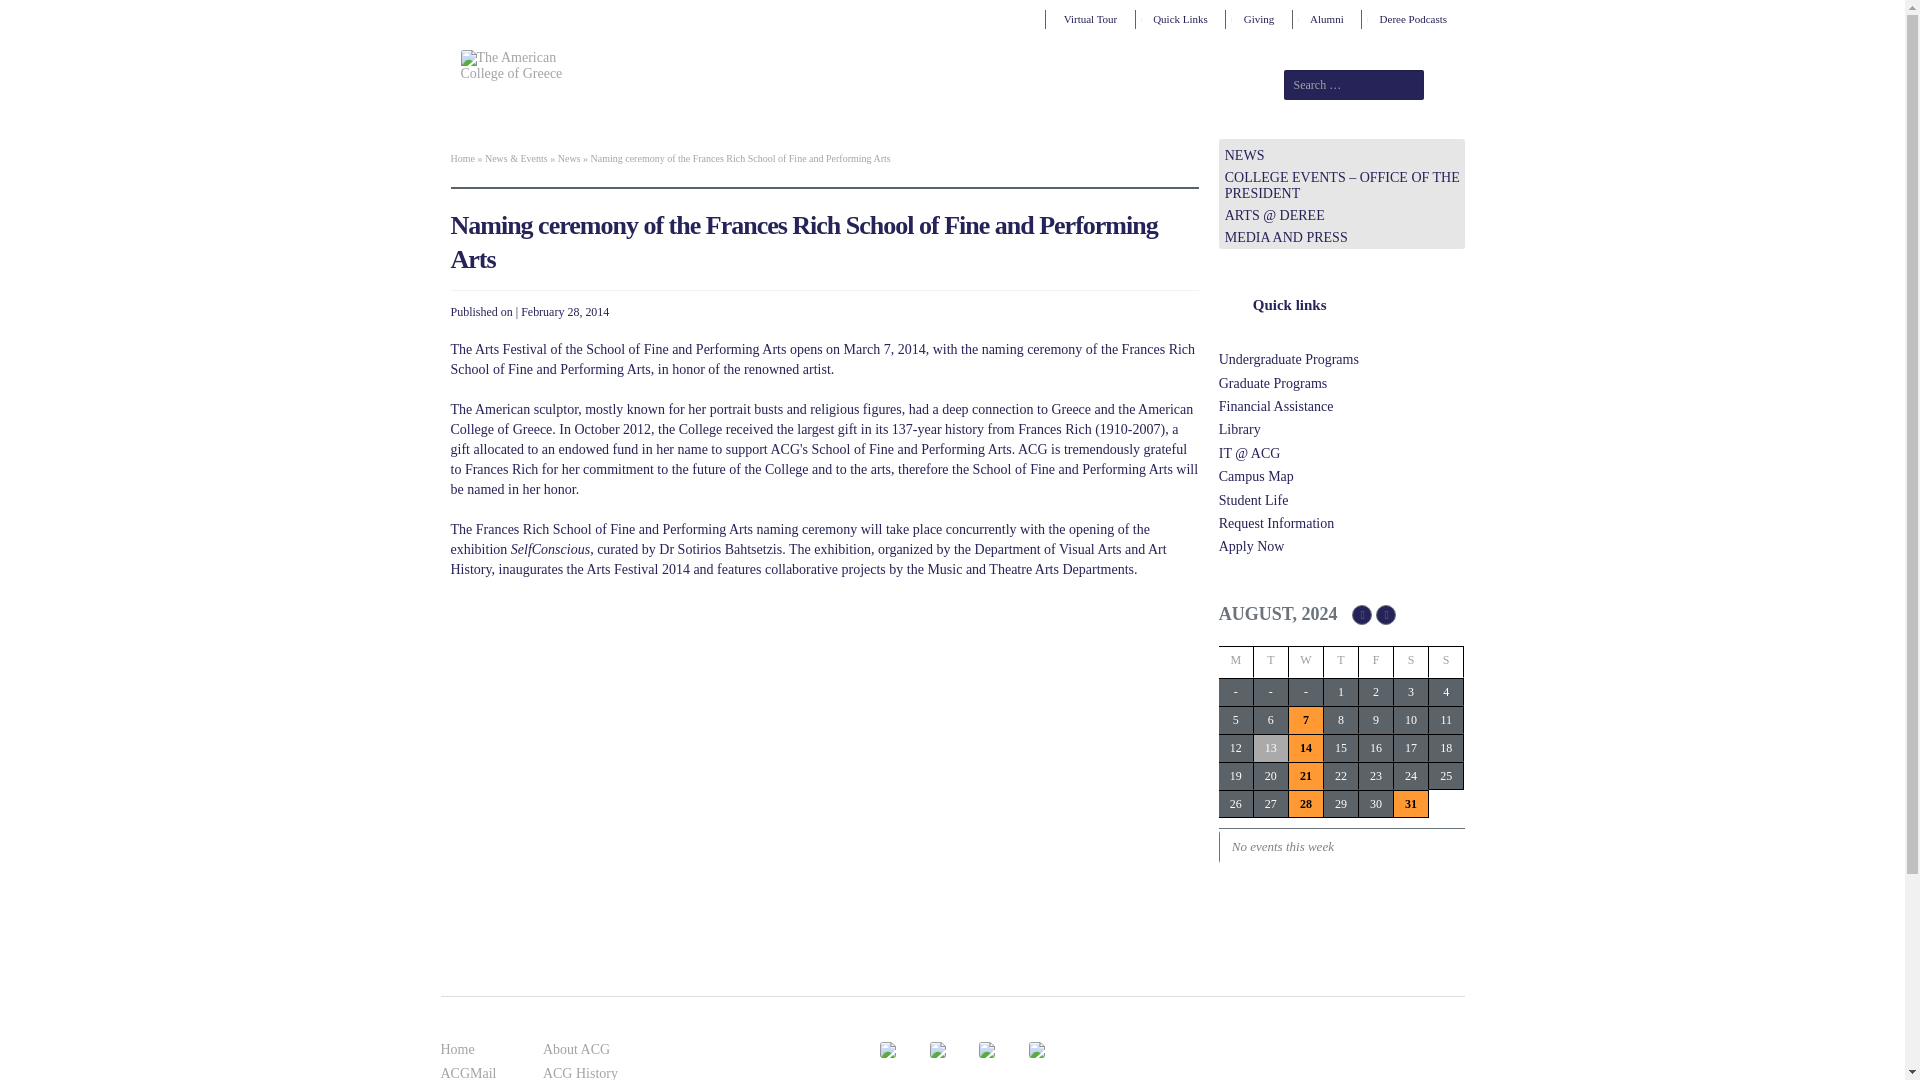  I want to click on Giving, so click(1258, 19).